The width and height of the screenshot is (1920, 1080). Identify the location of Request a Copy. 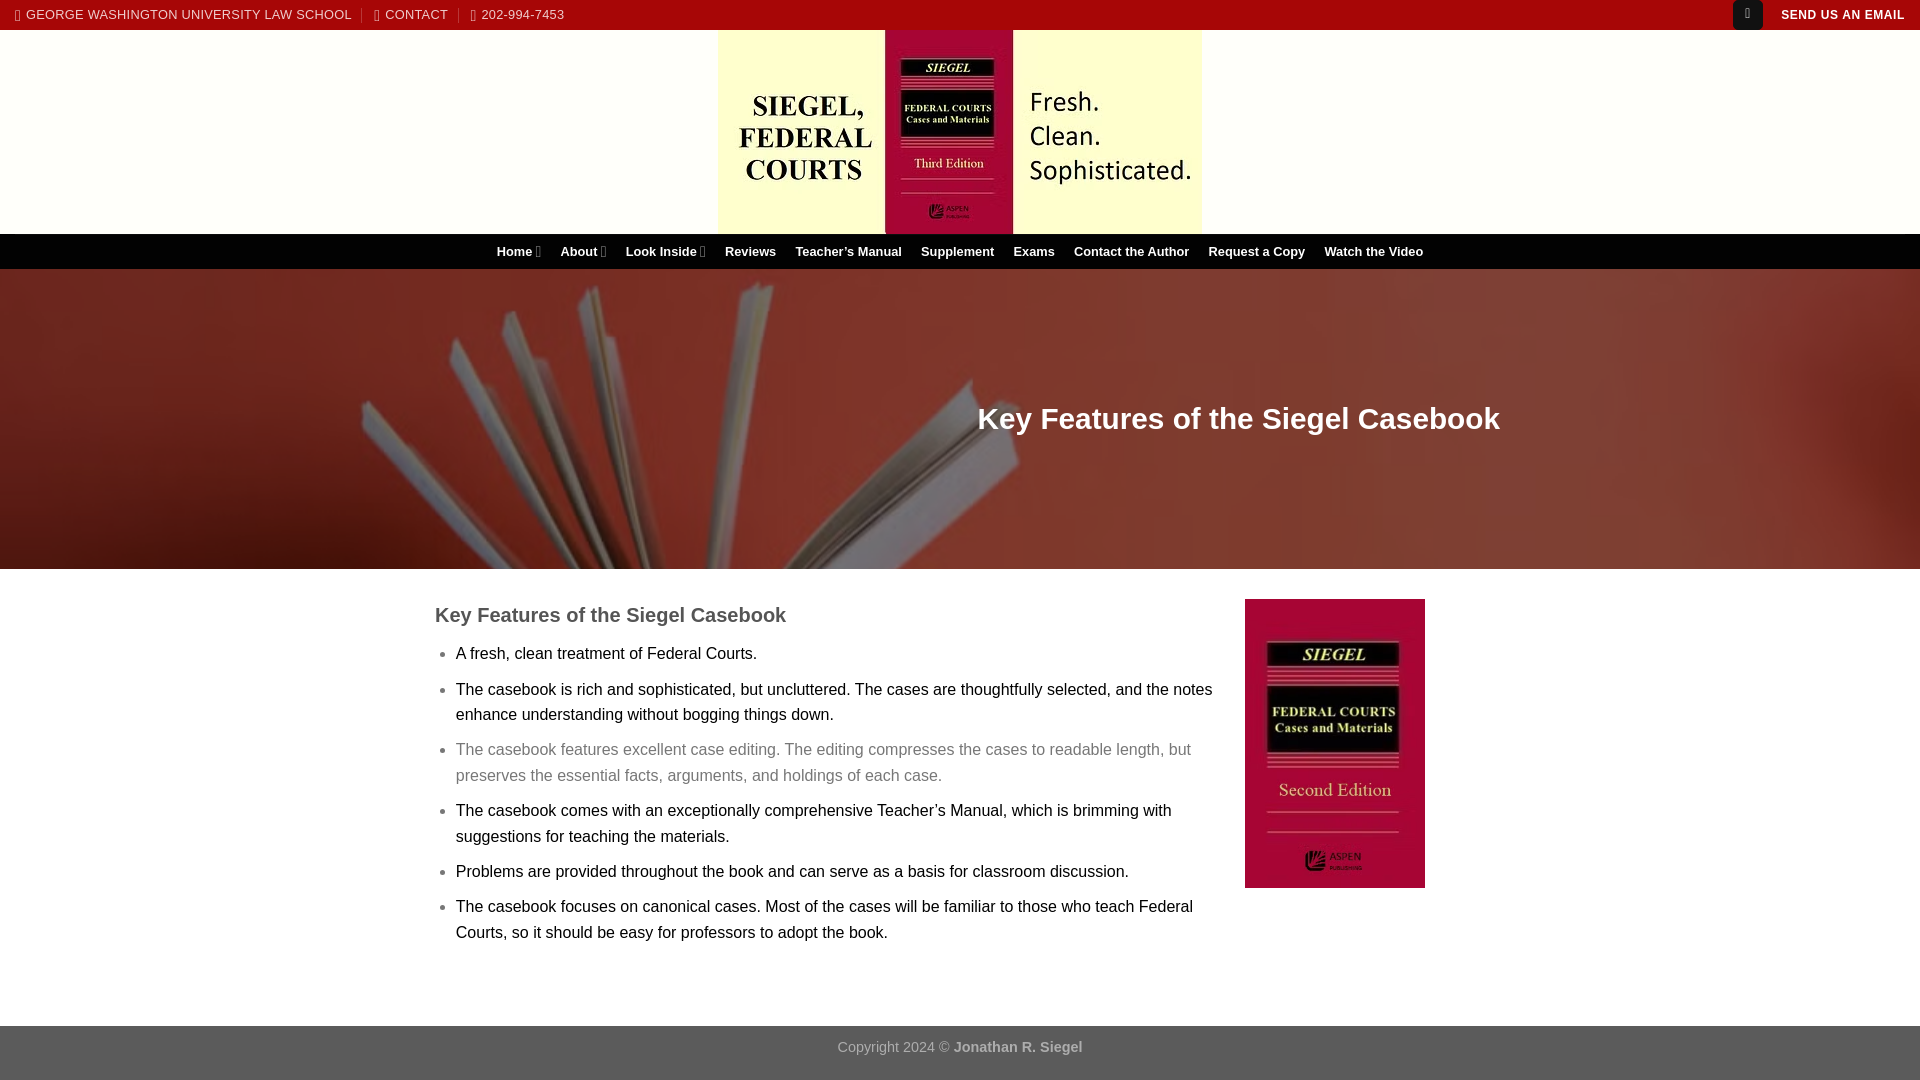
(1256, 252).